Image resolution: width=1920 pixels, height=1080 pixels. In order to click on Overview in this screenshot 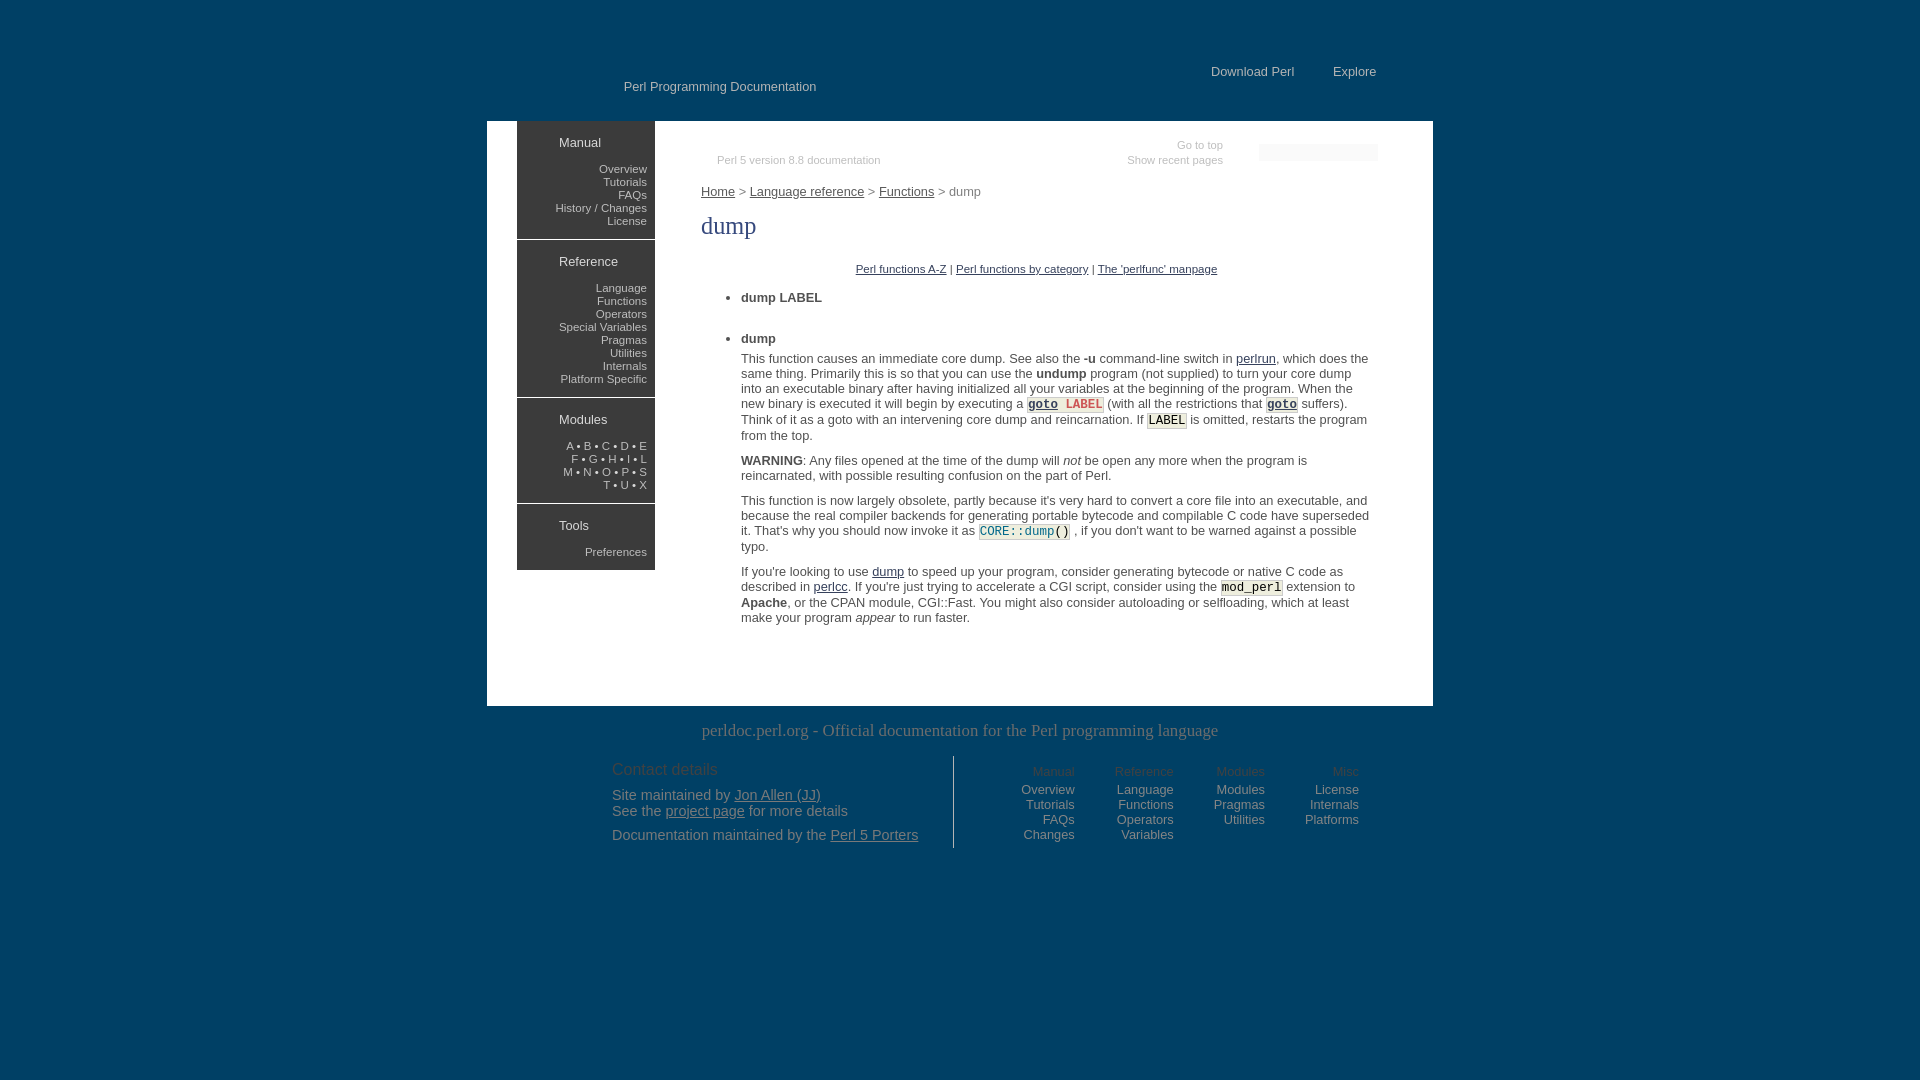, I will do `click(623, 168)`.